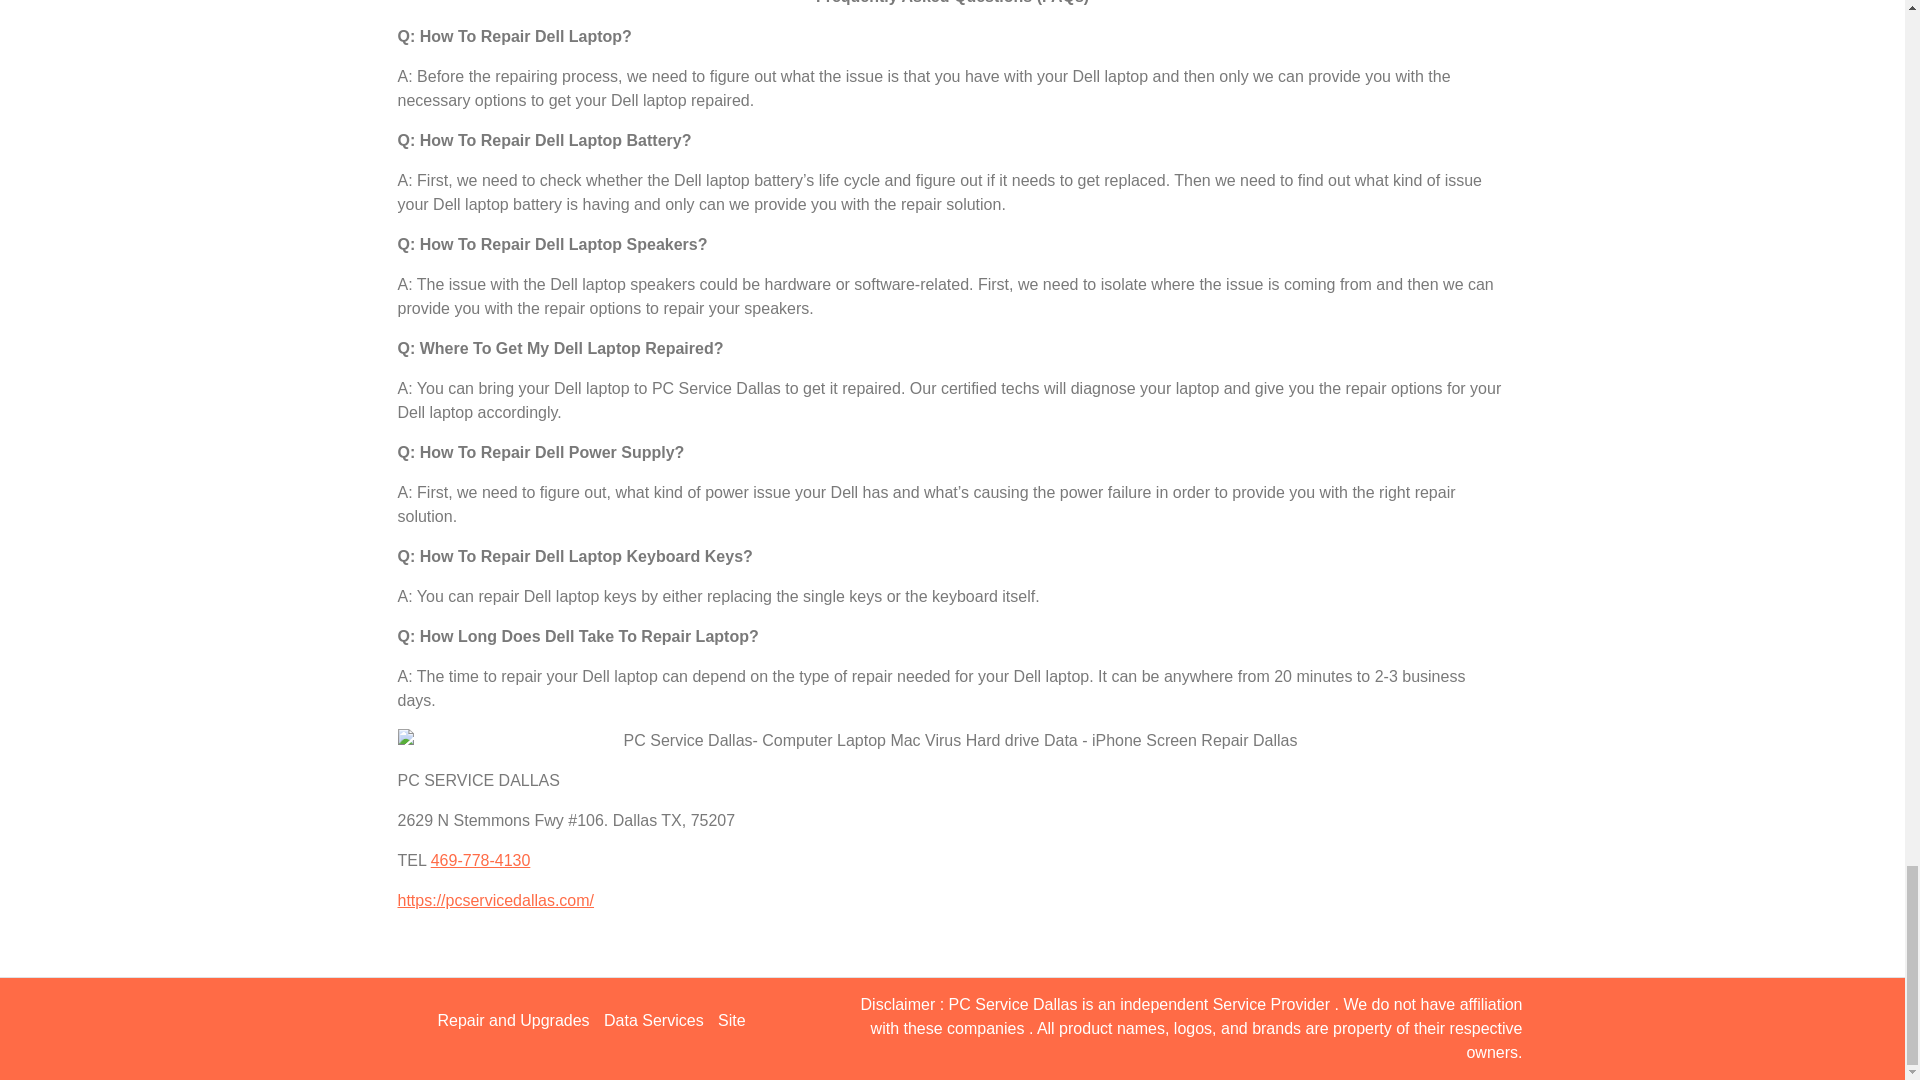 This screenshot has width=1920, height=1080. What do you see at coordinates (513, 1020) in the screenshot?
I see `Repair and Upgrades` at bounding box center [513, 1020].